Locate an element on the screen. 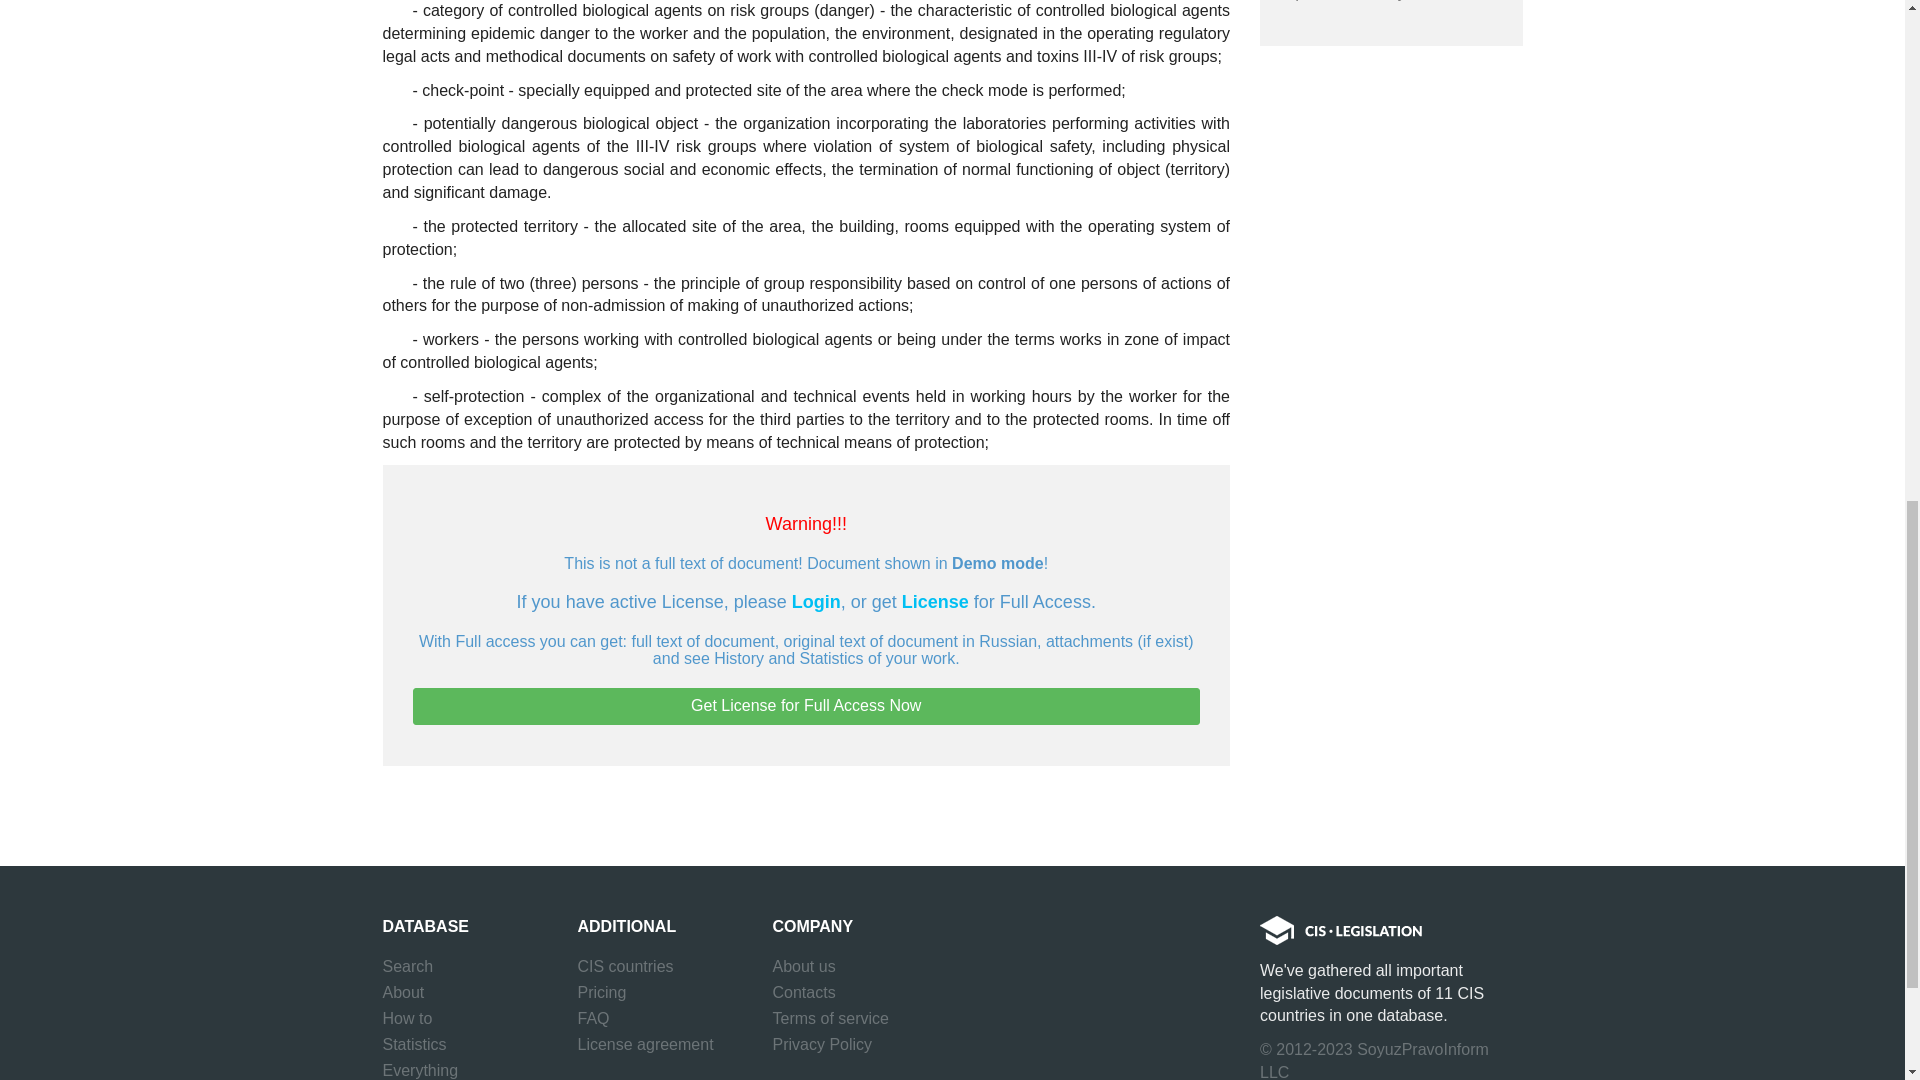 The height and width of the screenshot is (1080, 1920). License agreement is located at coordinates (646, 1045).